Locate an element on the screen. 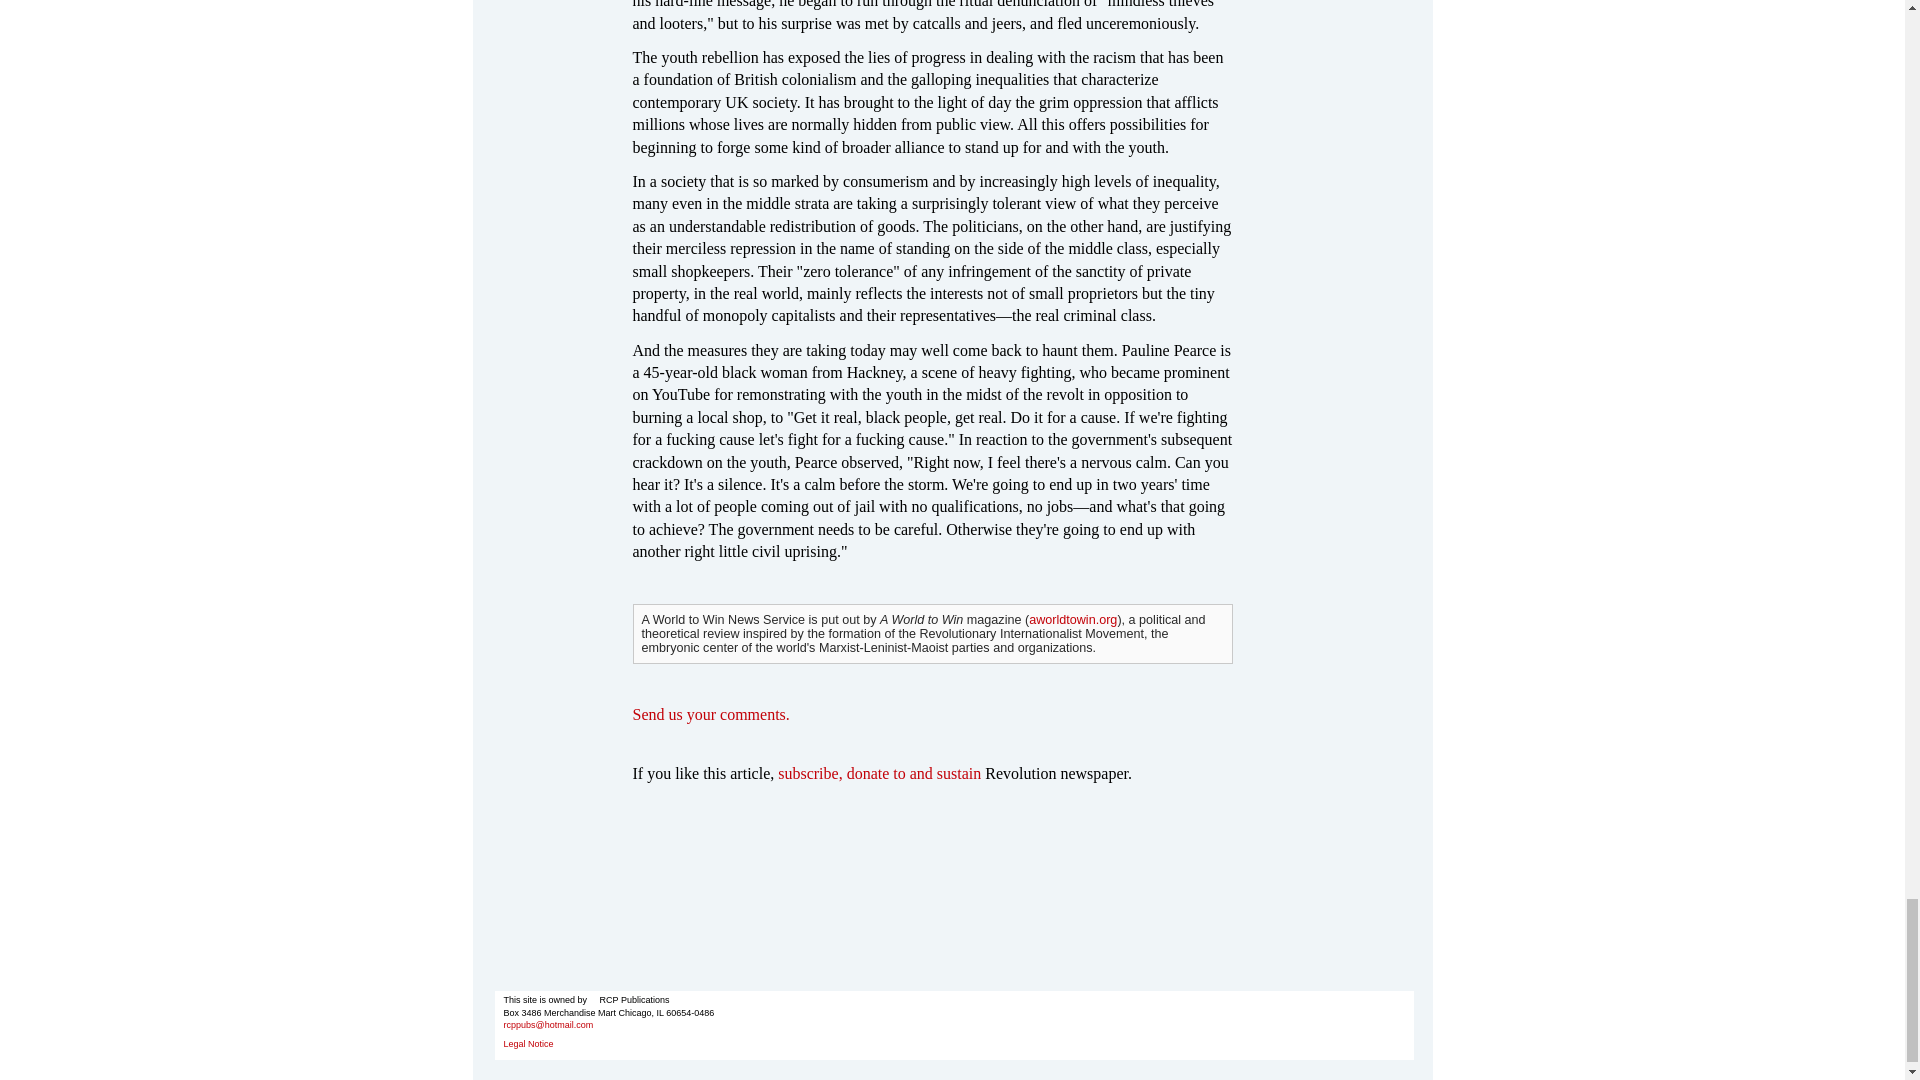 This screenshot has height=1080, width=1920. Send us your comments. is located at coordinates (710, 714).